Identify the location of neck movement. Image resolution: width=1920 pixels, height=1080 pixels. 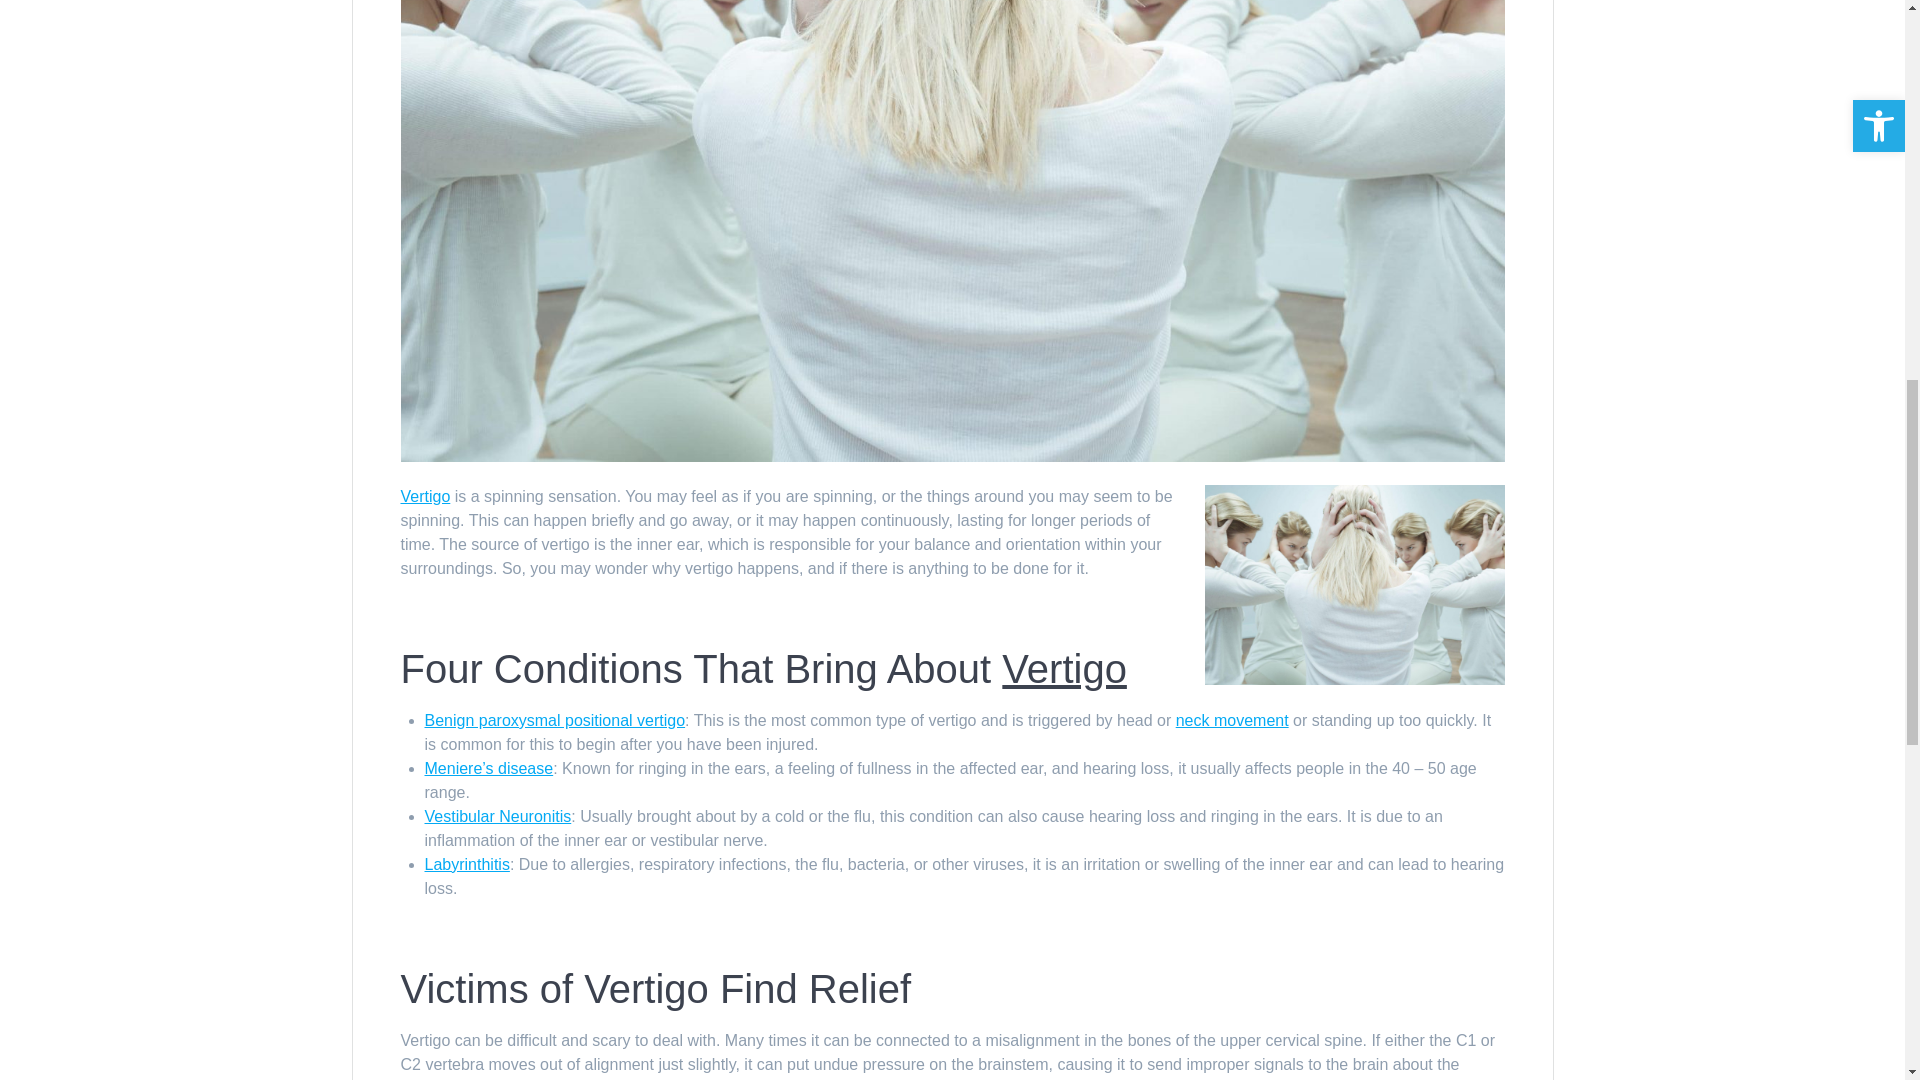
(1232, 720).